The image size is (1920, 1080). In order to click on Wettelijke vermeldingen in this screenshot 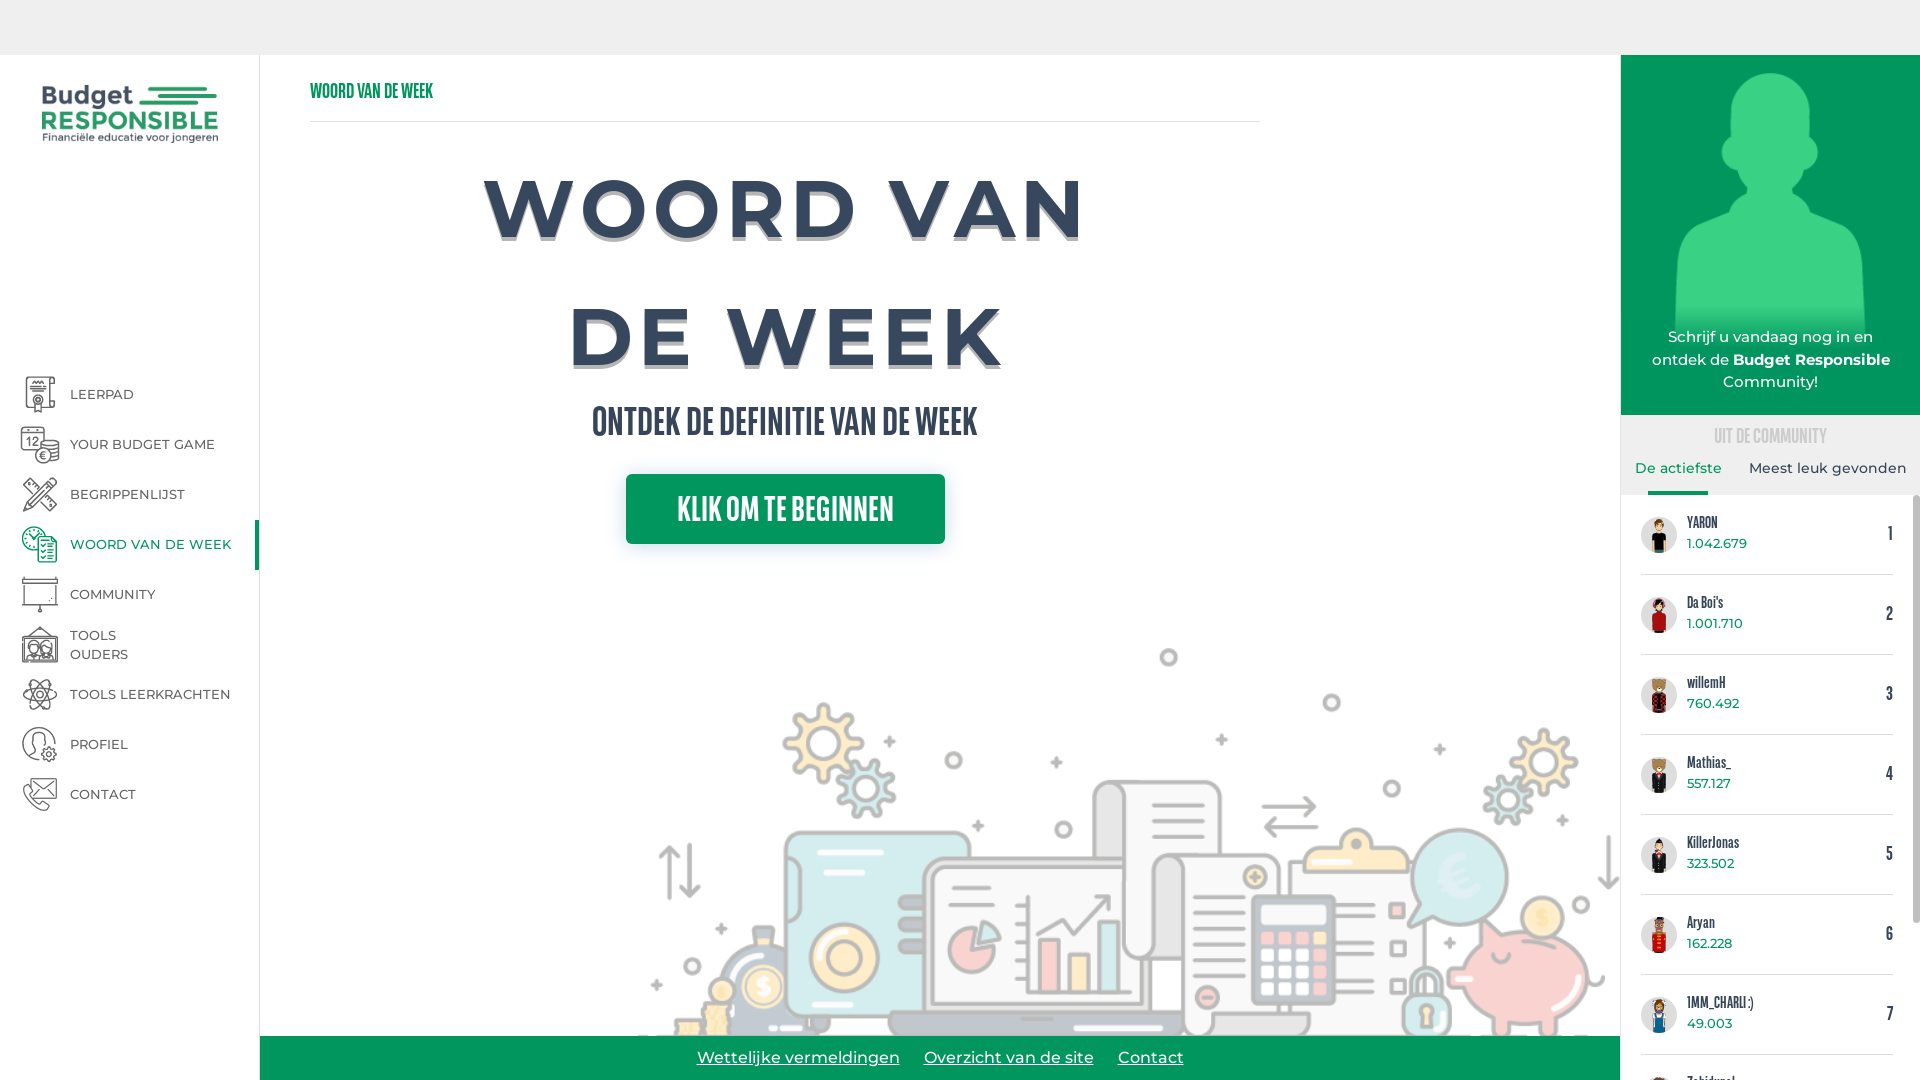, I will do `click(798, 1058)`.